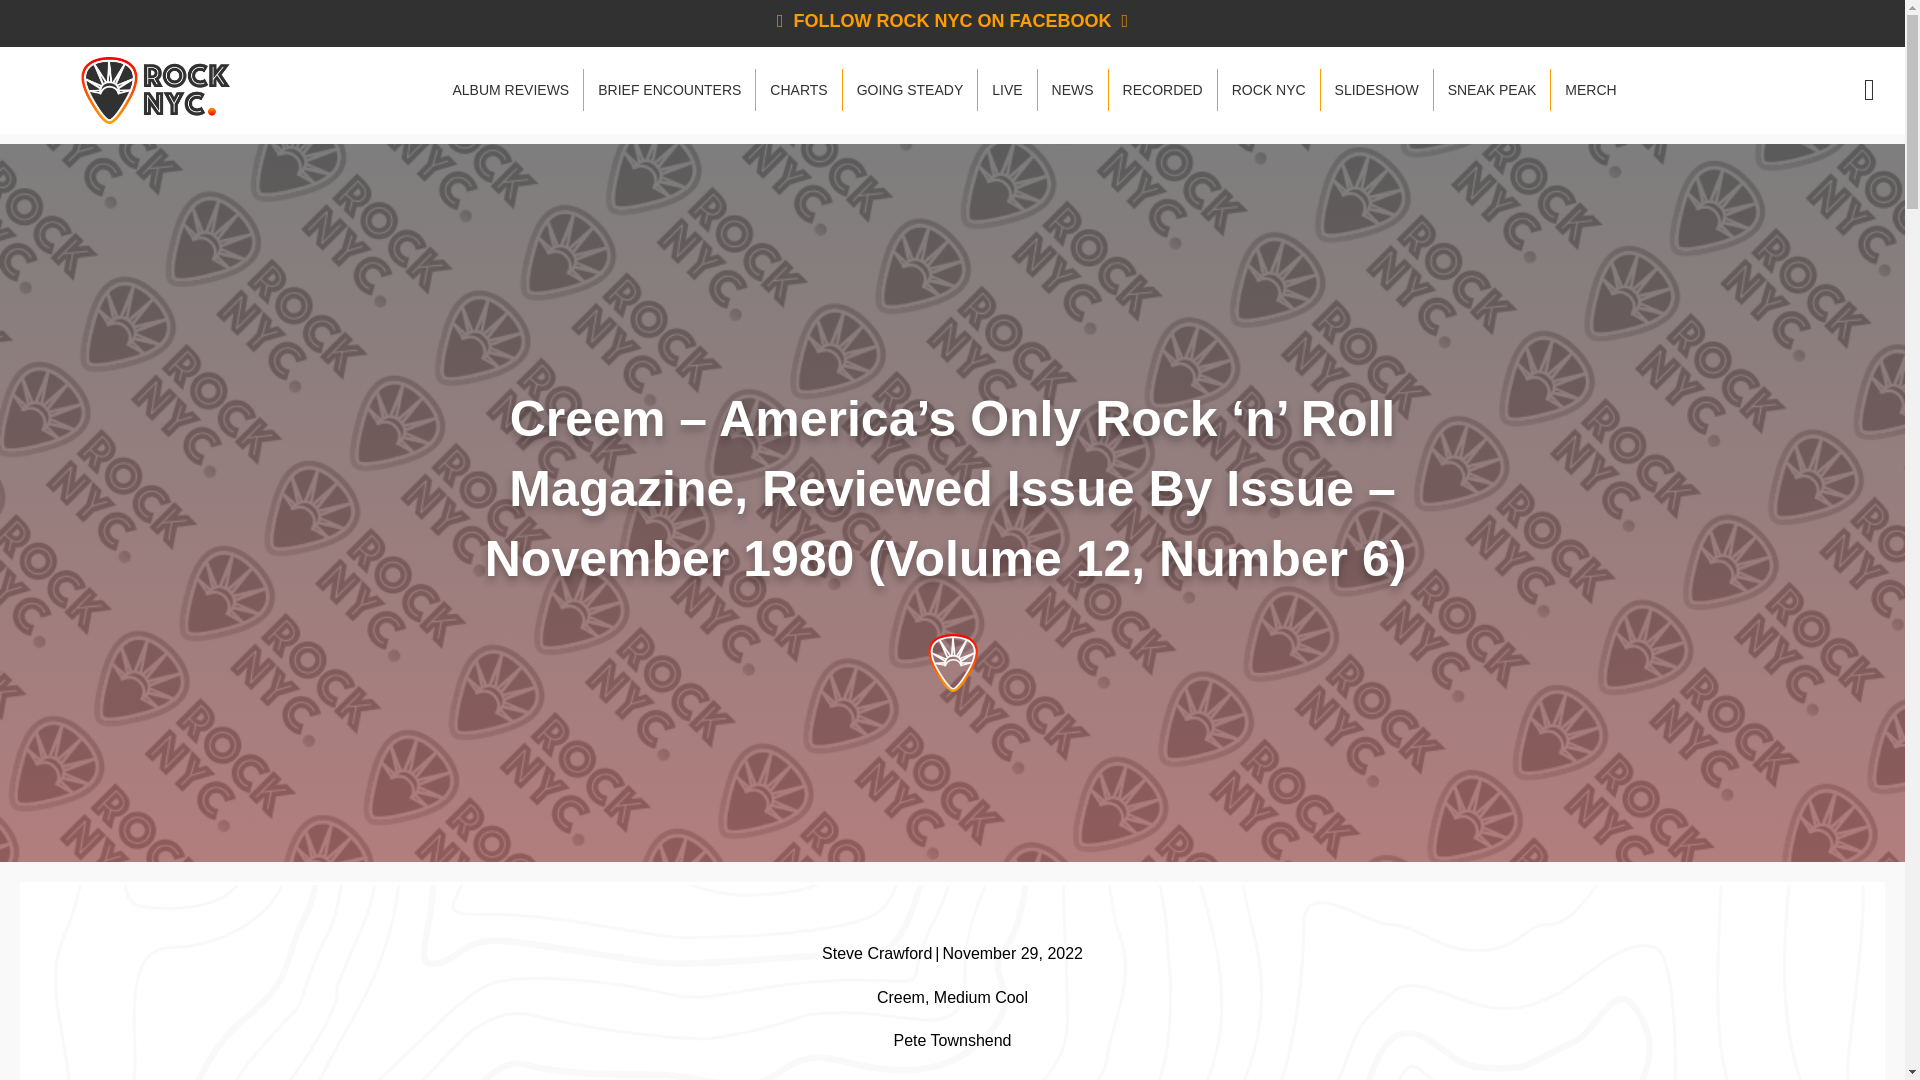 The height and width of the screenshot is (1080, 1920). I want to click on ALBUM REVIEWS, so click(510, 90).